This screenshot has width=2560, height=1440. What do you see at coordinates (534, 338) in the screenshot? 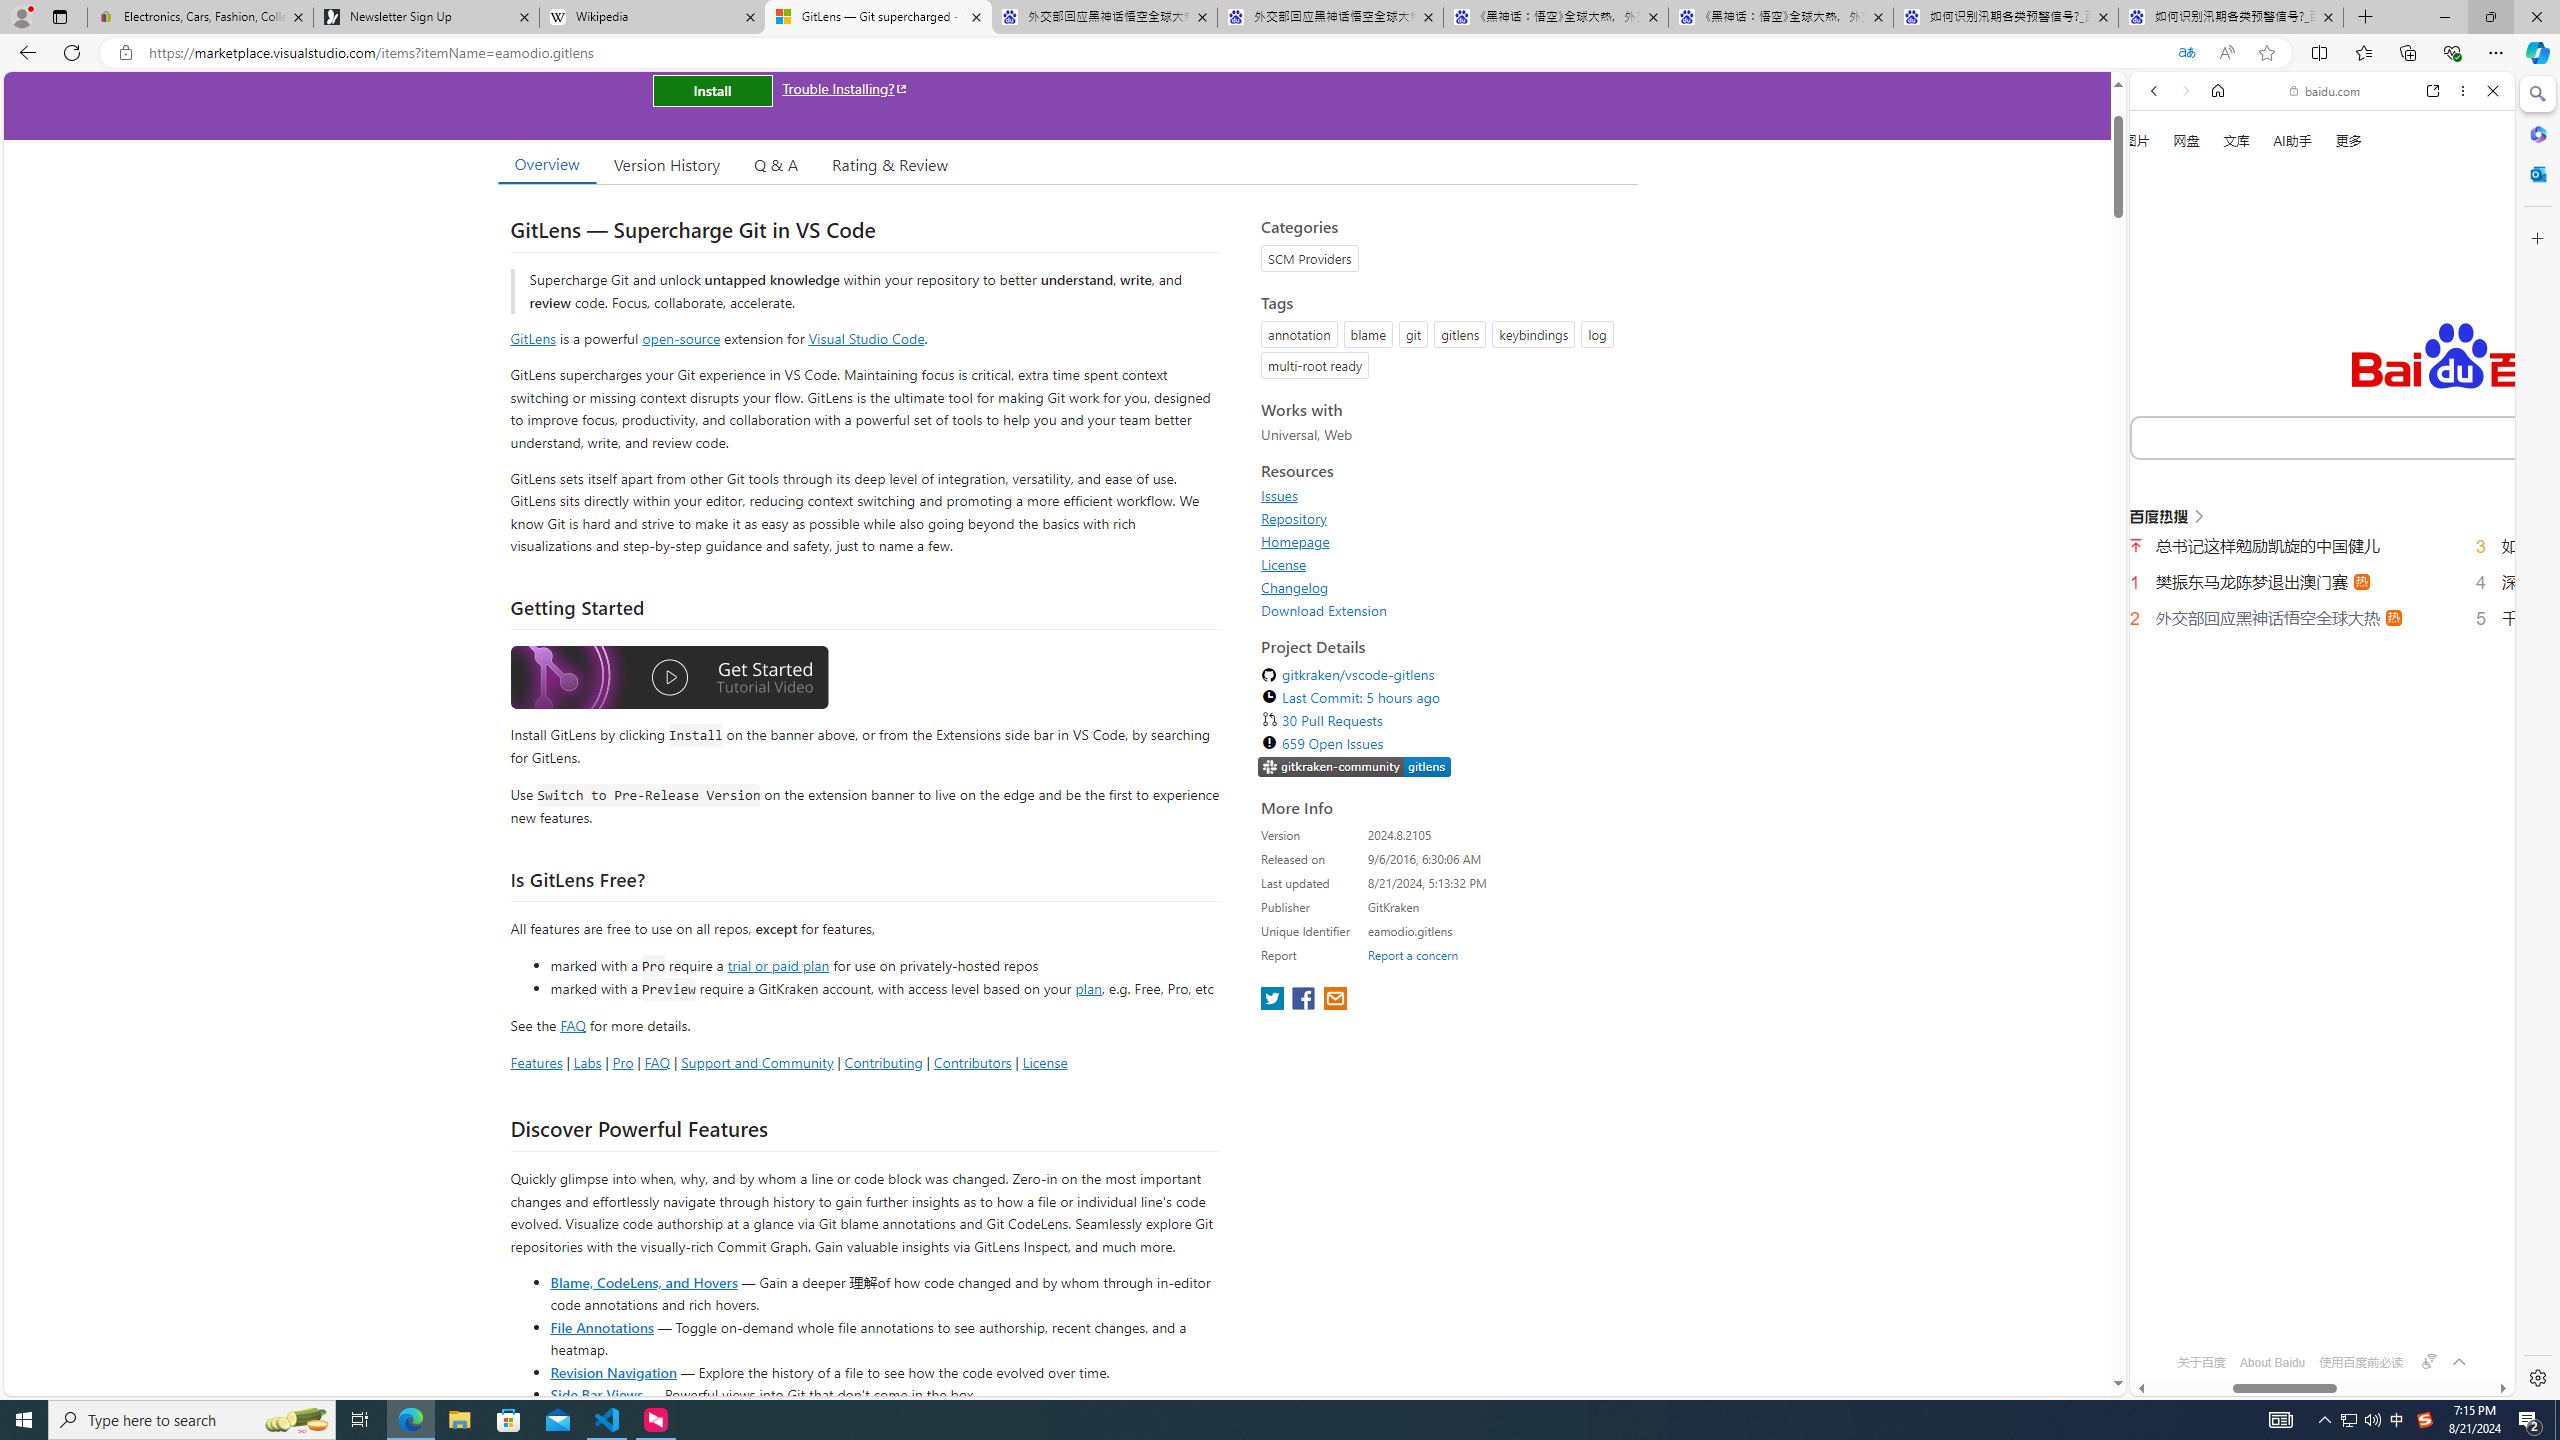
I see `GitLens` at bounding box center [534, 338].